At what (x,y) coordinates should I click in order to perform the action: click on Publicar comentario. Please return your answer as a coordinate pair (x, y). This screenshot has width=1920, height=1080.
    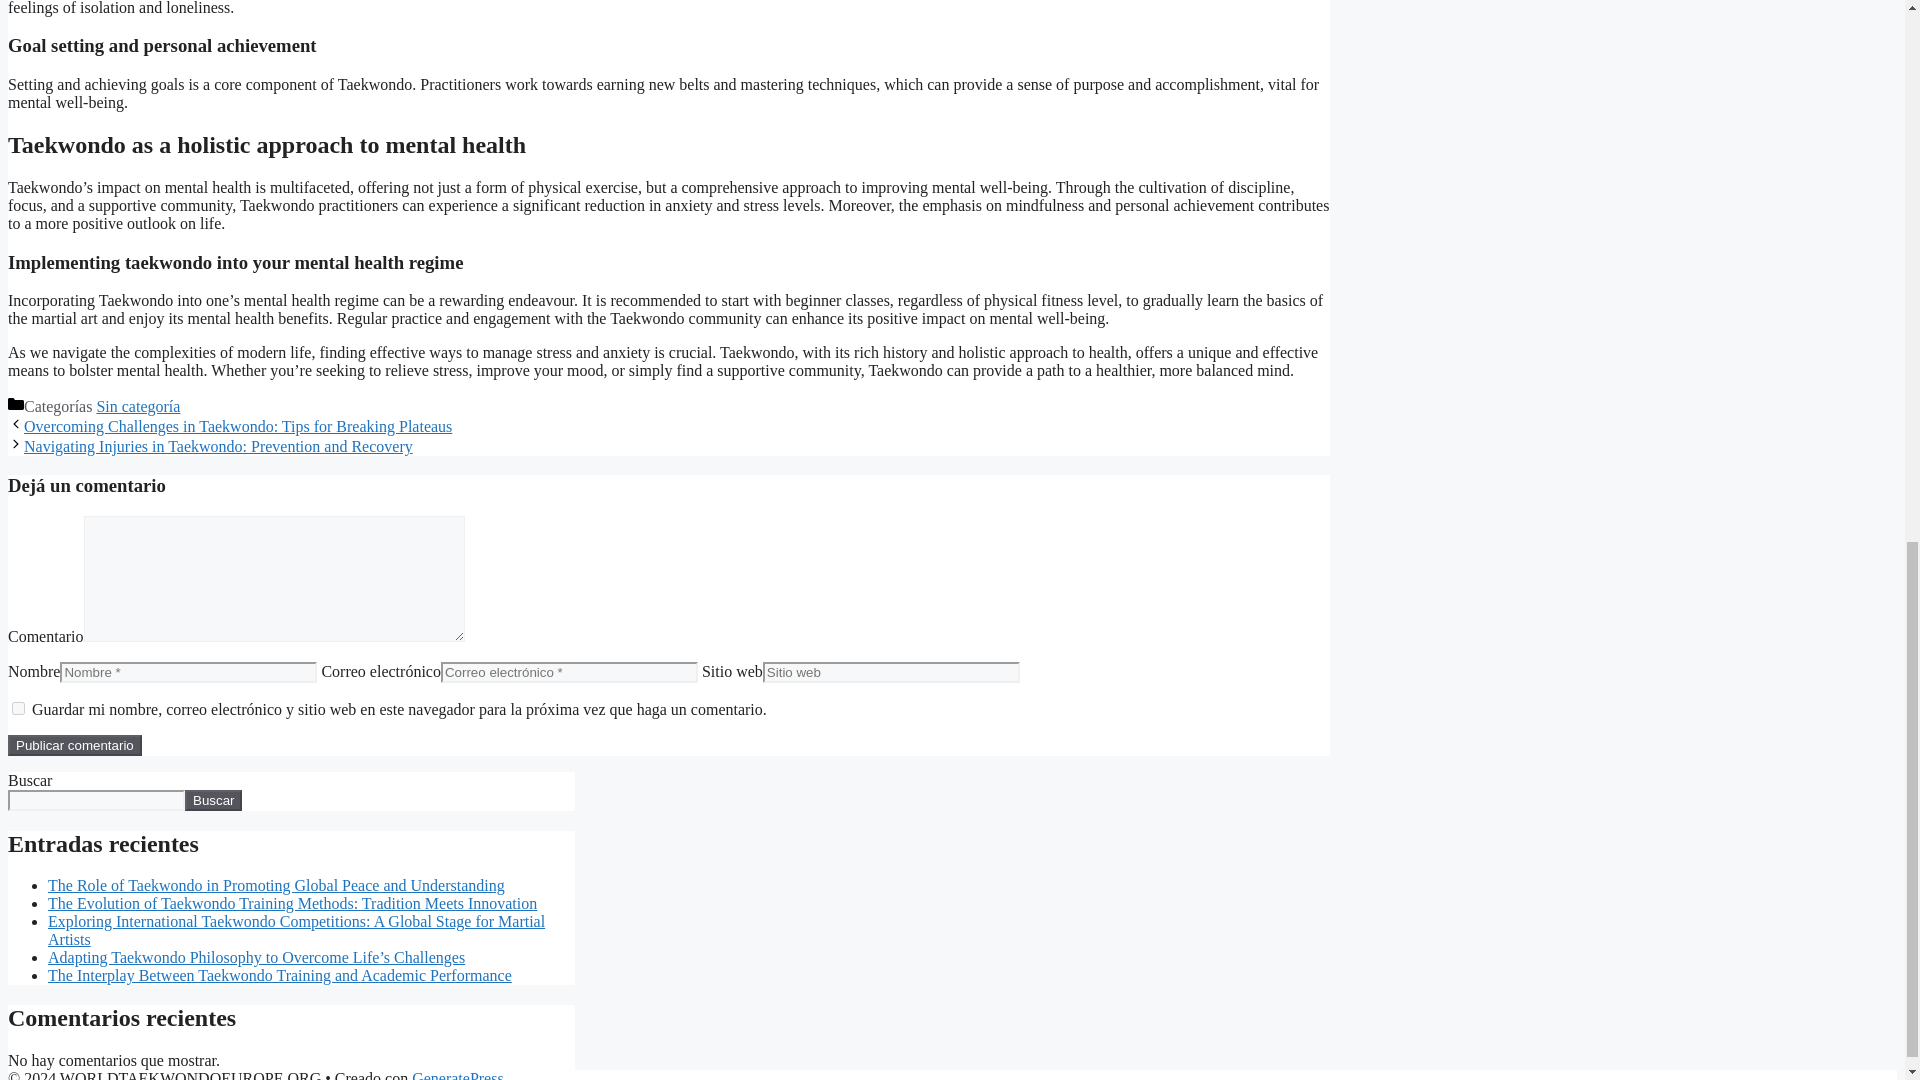
    Looking at the image, I should click on (74, 746).